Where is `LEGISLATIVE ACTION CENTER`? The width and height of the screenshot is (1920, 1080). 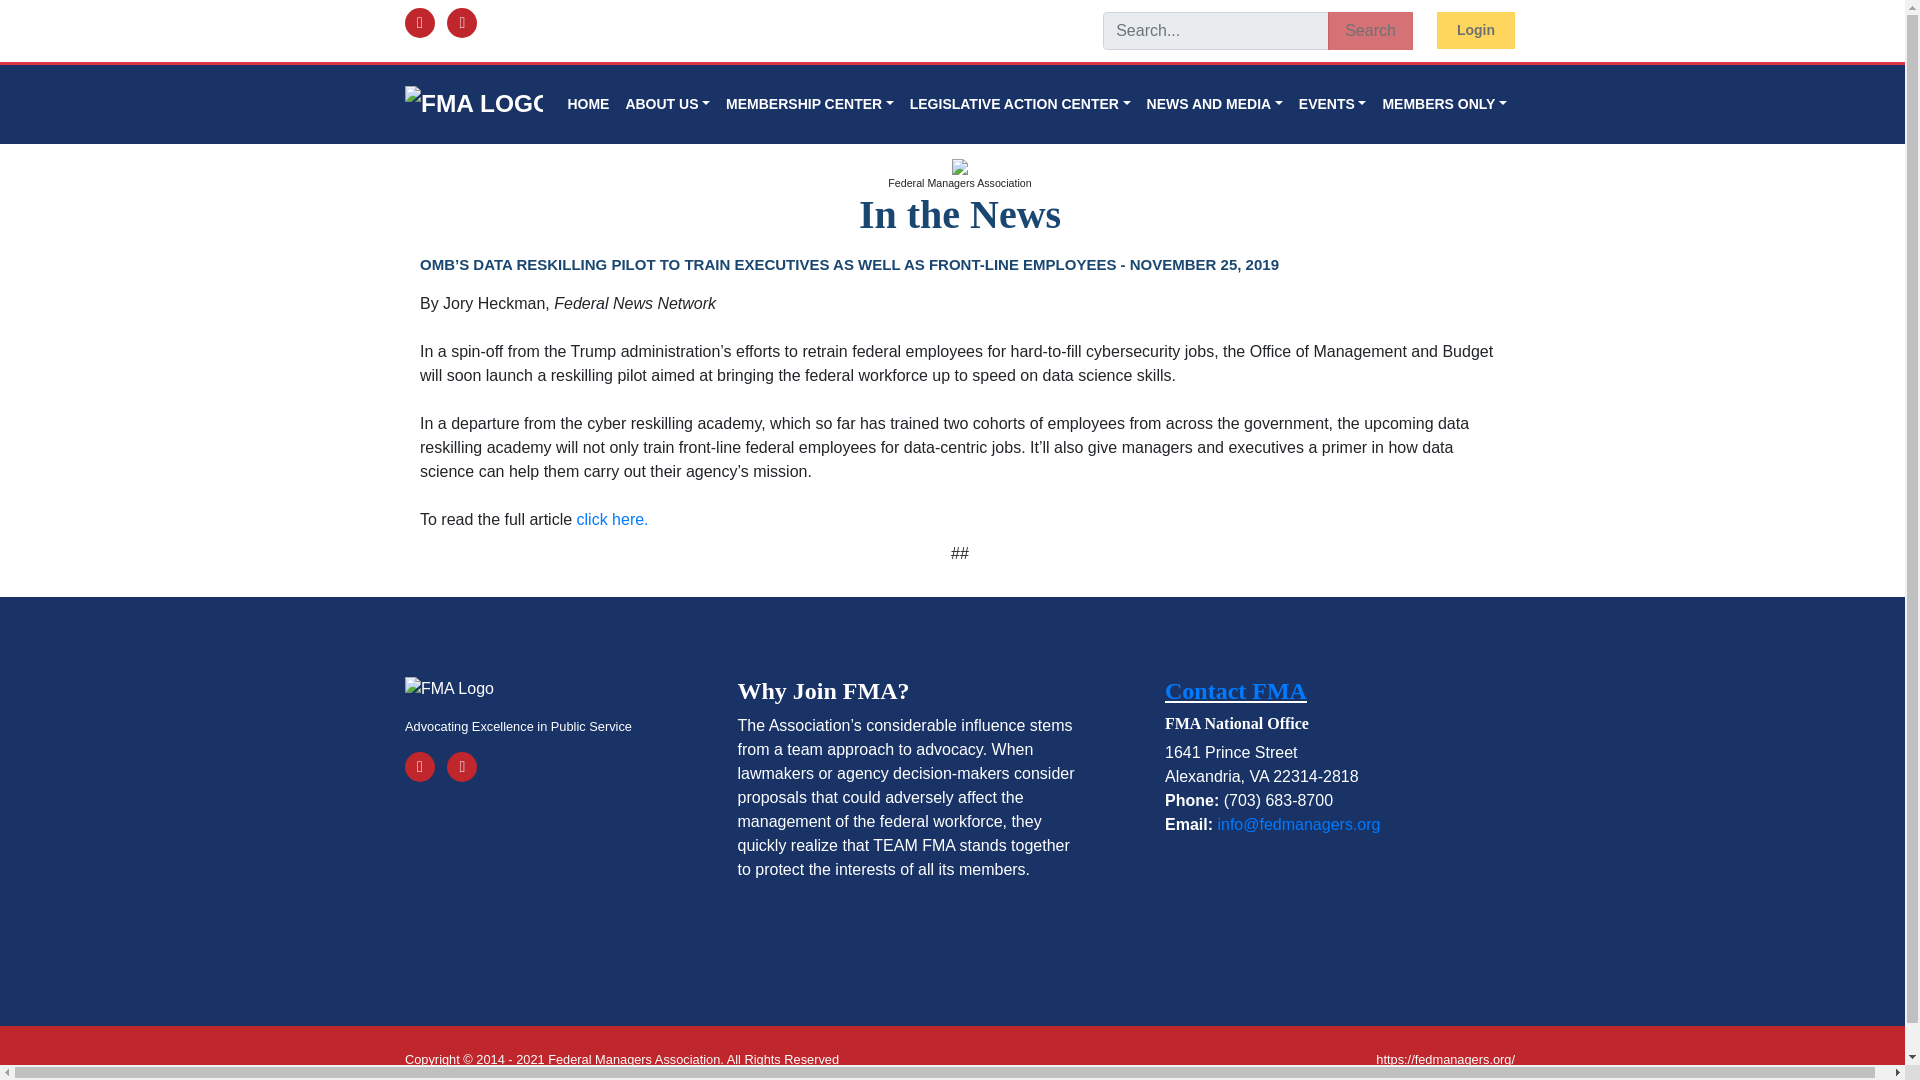
LEGISLATIVE ACTION CENTER is located at coordinates (1020, 104).